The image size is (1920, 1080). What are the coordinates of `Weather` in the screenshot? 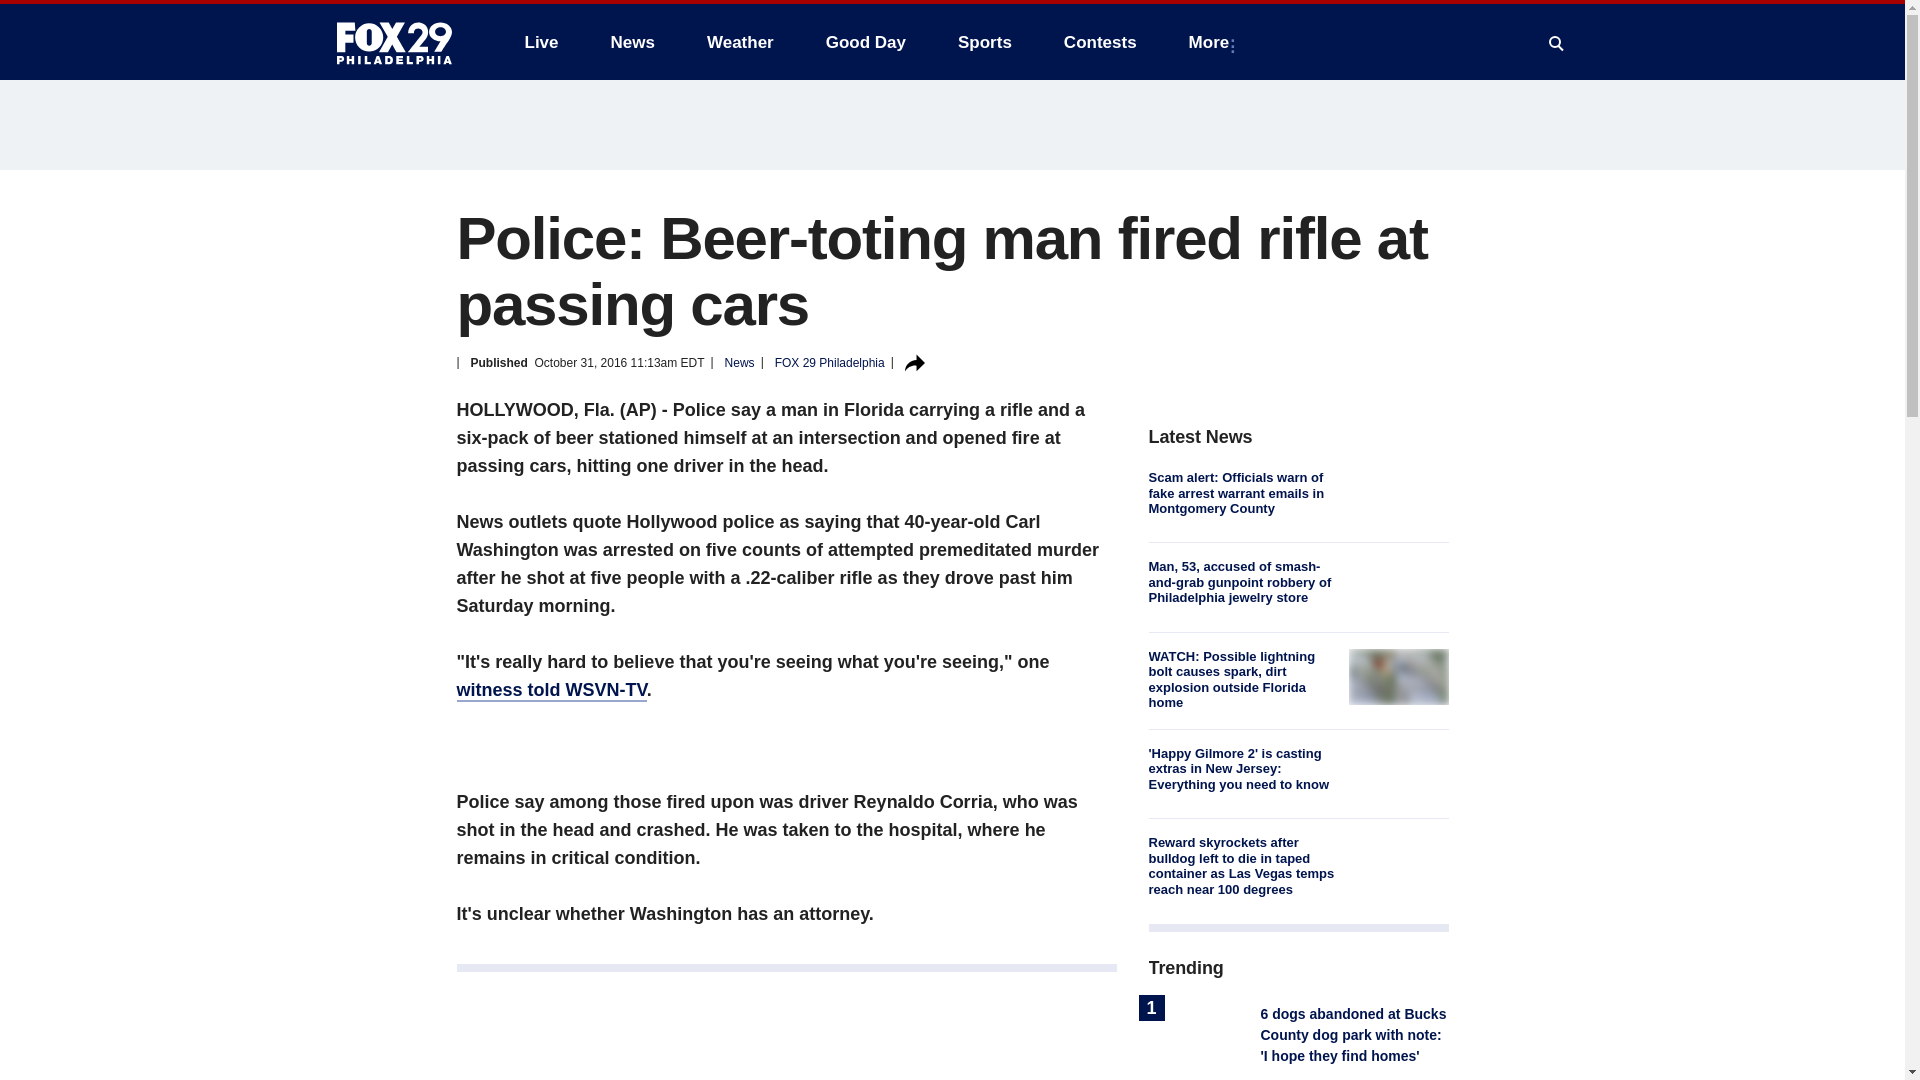 It's located at (740, 42).